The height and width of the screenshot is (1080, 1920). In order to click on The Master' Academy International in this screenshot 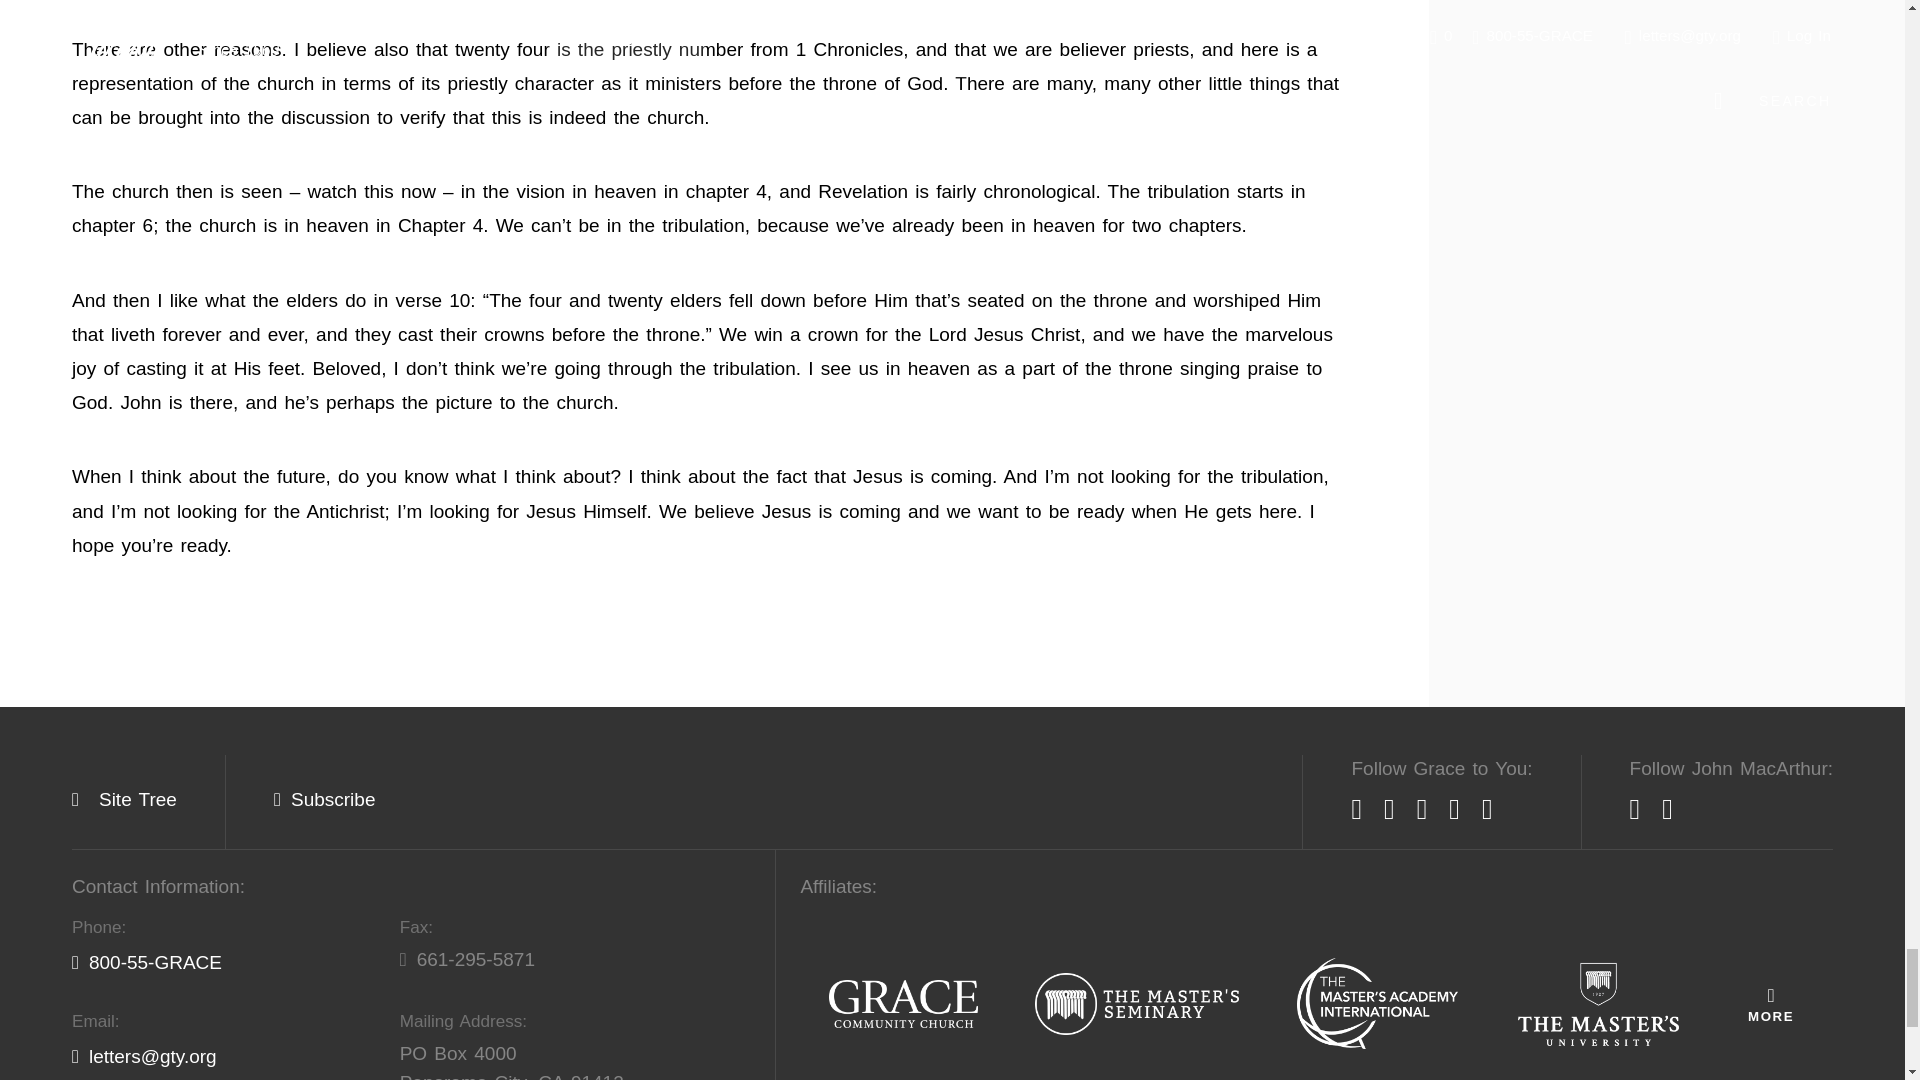, I will do `click(1377, 1004)`.